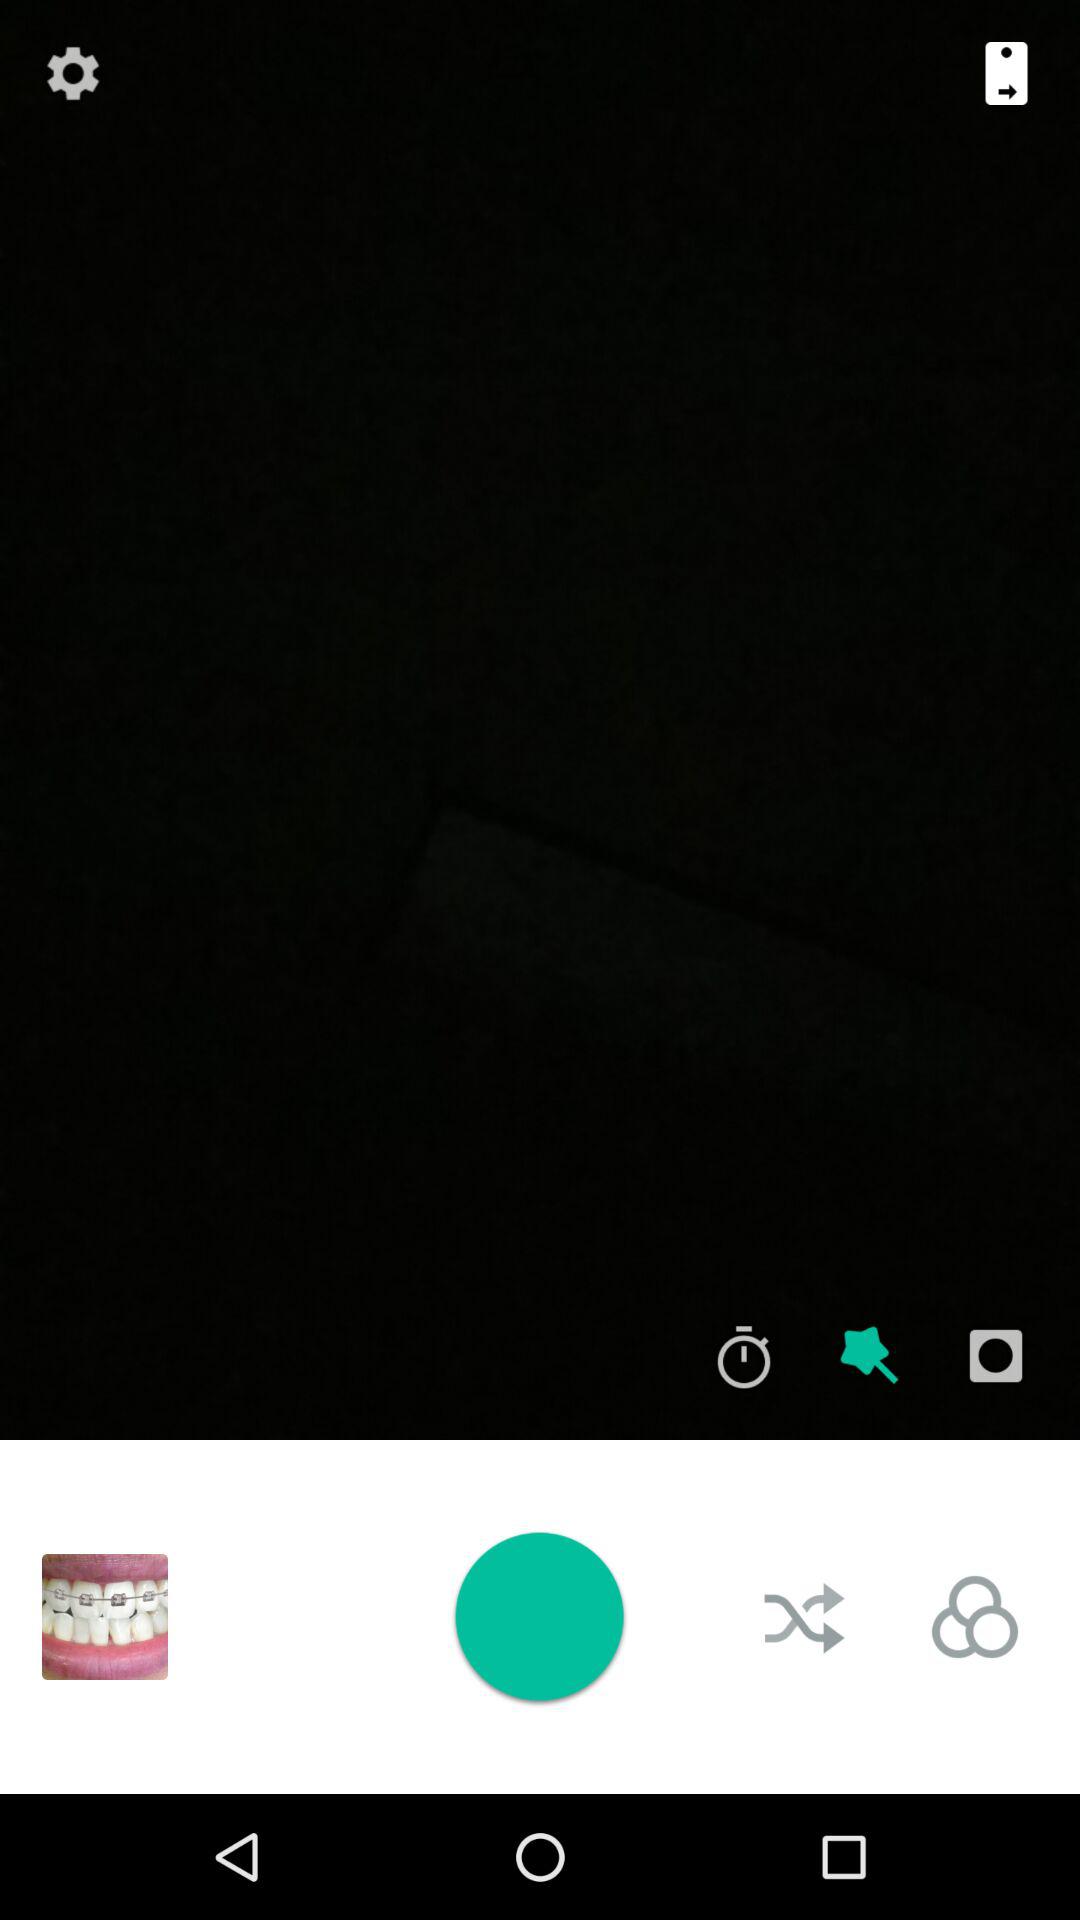 This screenshot has width=1080, height=1920. I want to click on the icon represented to goto previous option or menu, so click(1006, 73).